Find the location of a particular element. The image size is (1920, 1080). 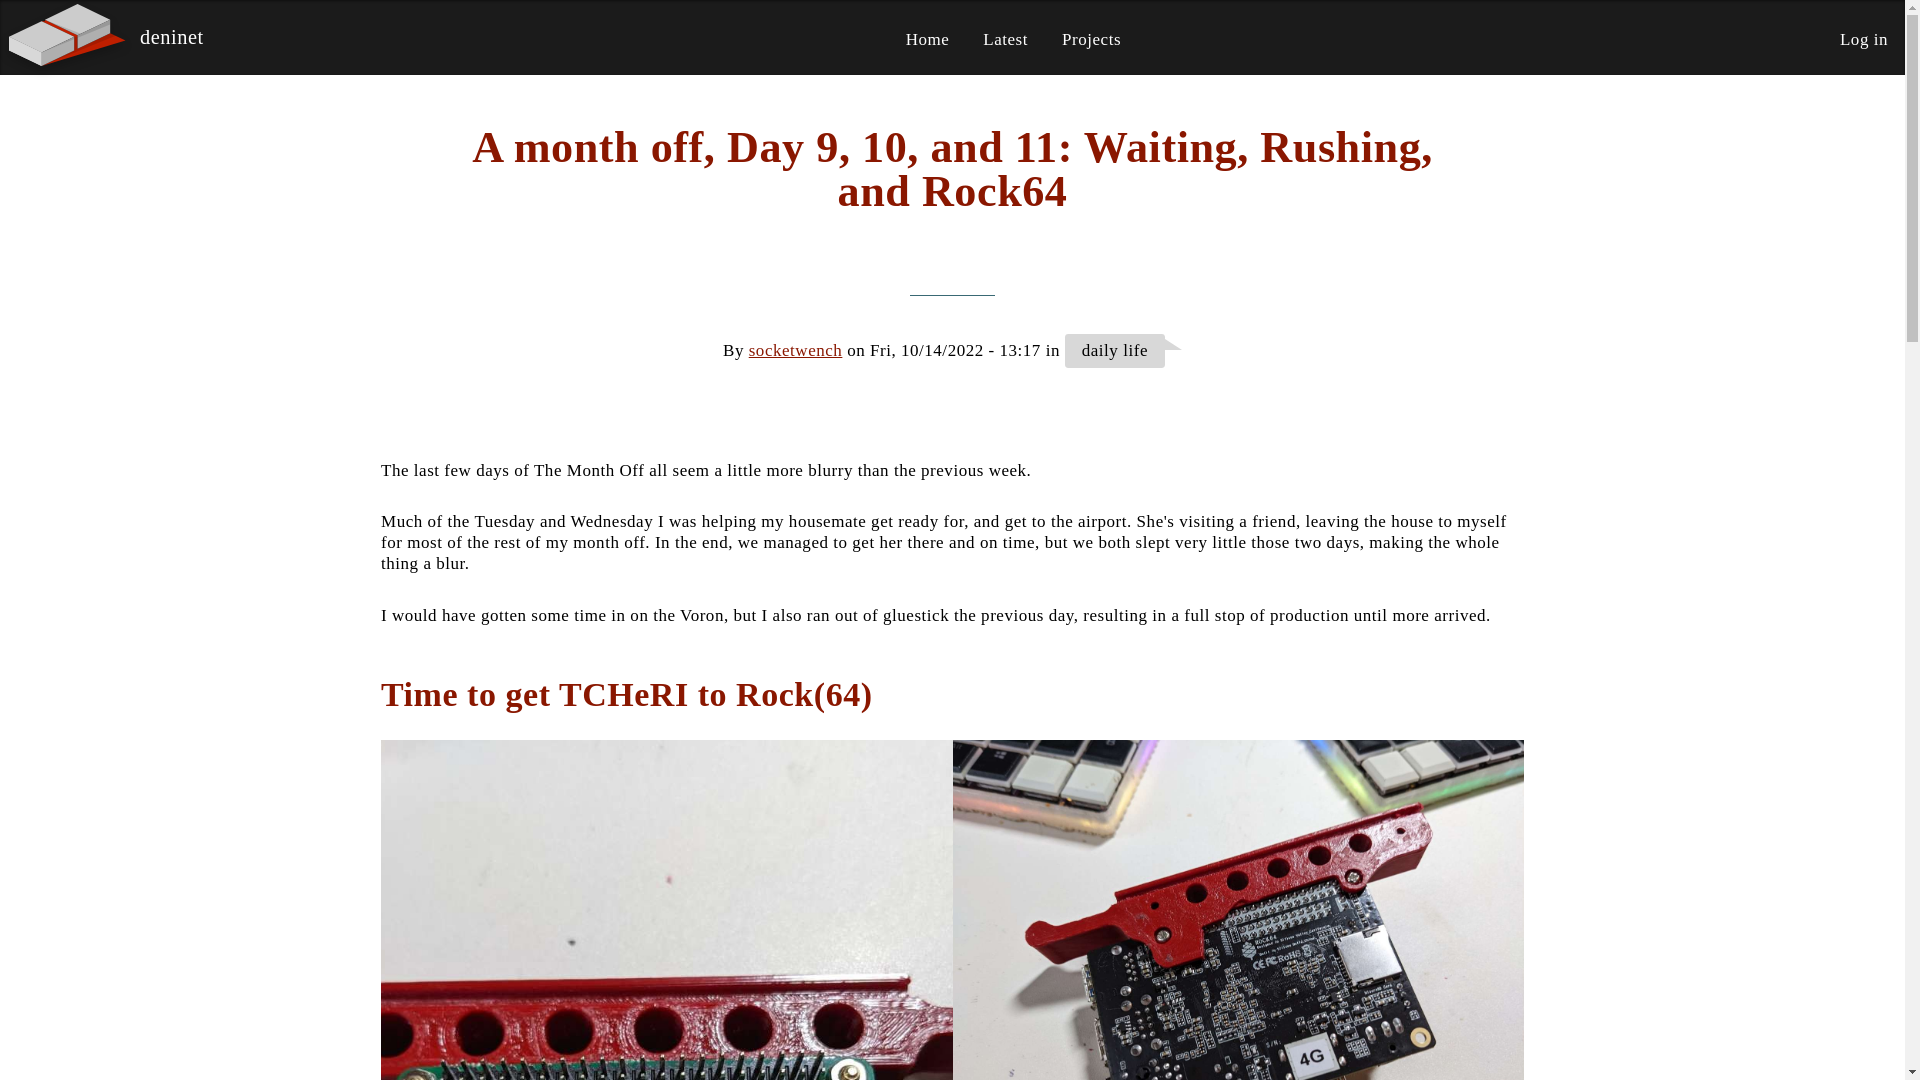

A month off, Day 9, 10, and 11: Waiting, Rushing, and Rock64 is located at coordinates (952, 170).